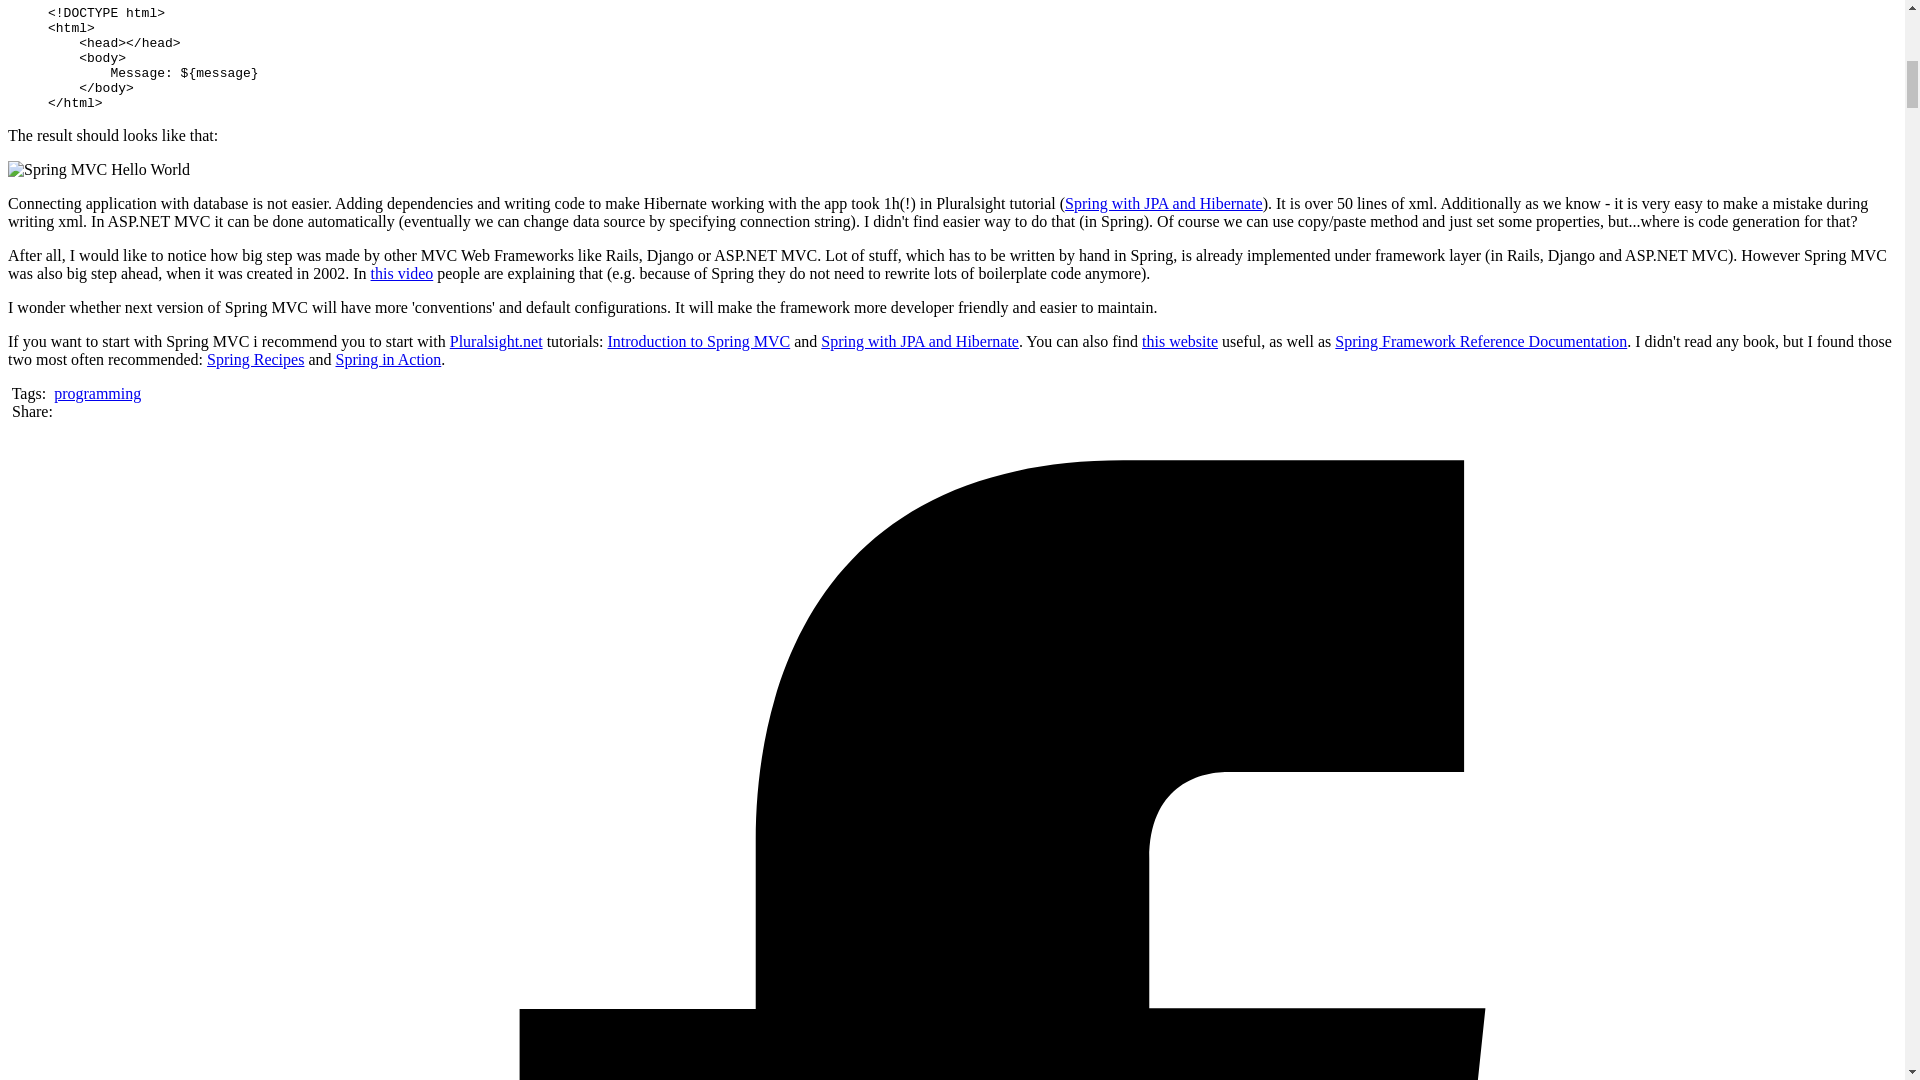 Image resolution: width=1920 pixels, height=1080 pixels. Describe the element at coordinates (402, 272) in the screenshot. I see `this video` at that location.